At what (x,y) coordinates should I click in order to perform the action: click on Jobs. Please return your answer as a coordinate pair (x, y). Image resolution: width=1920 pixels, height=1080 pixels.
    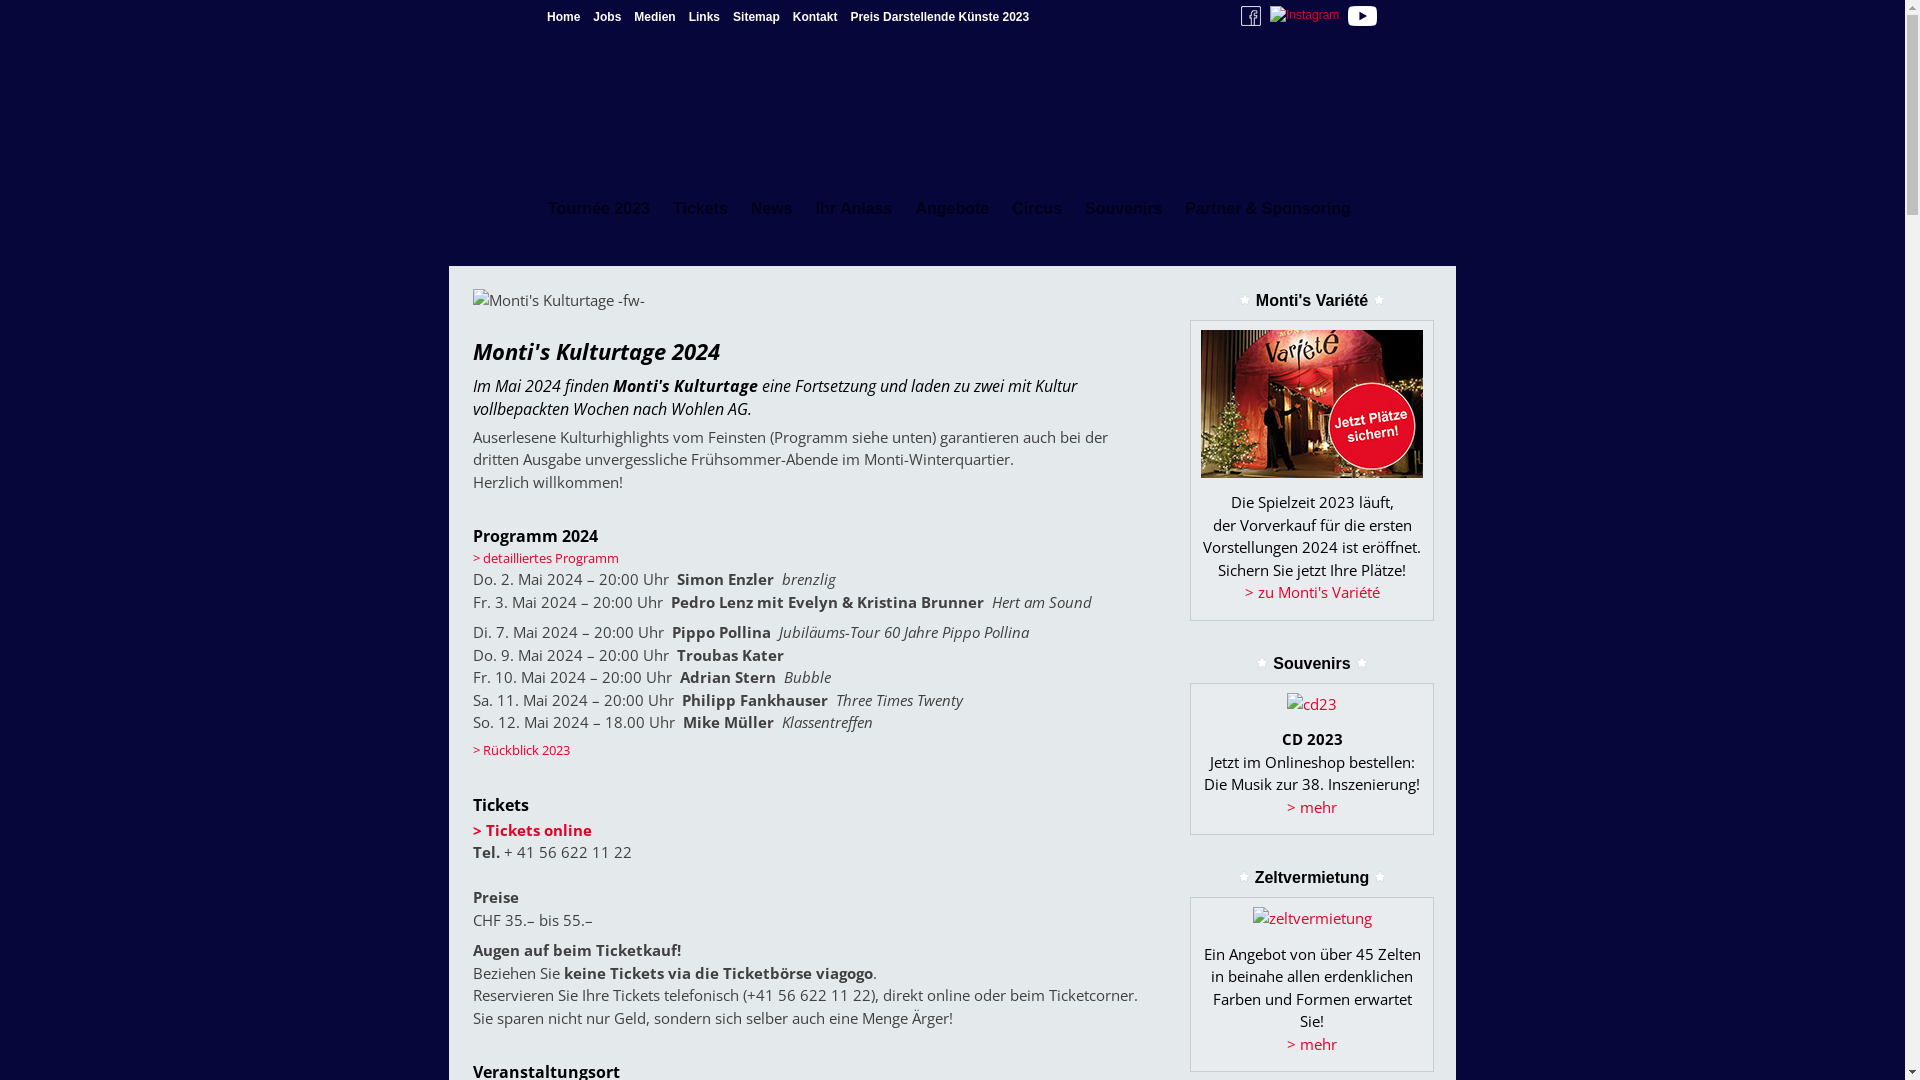
    Looking at the image, I should click on (607, 17).